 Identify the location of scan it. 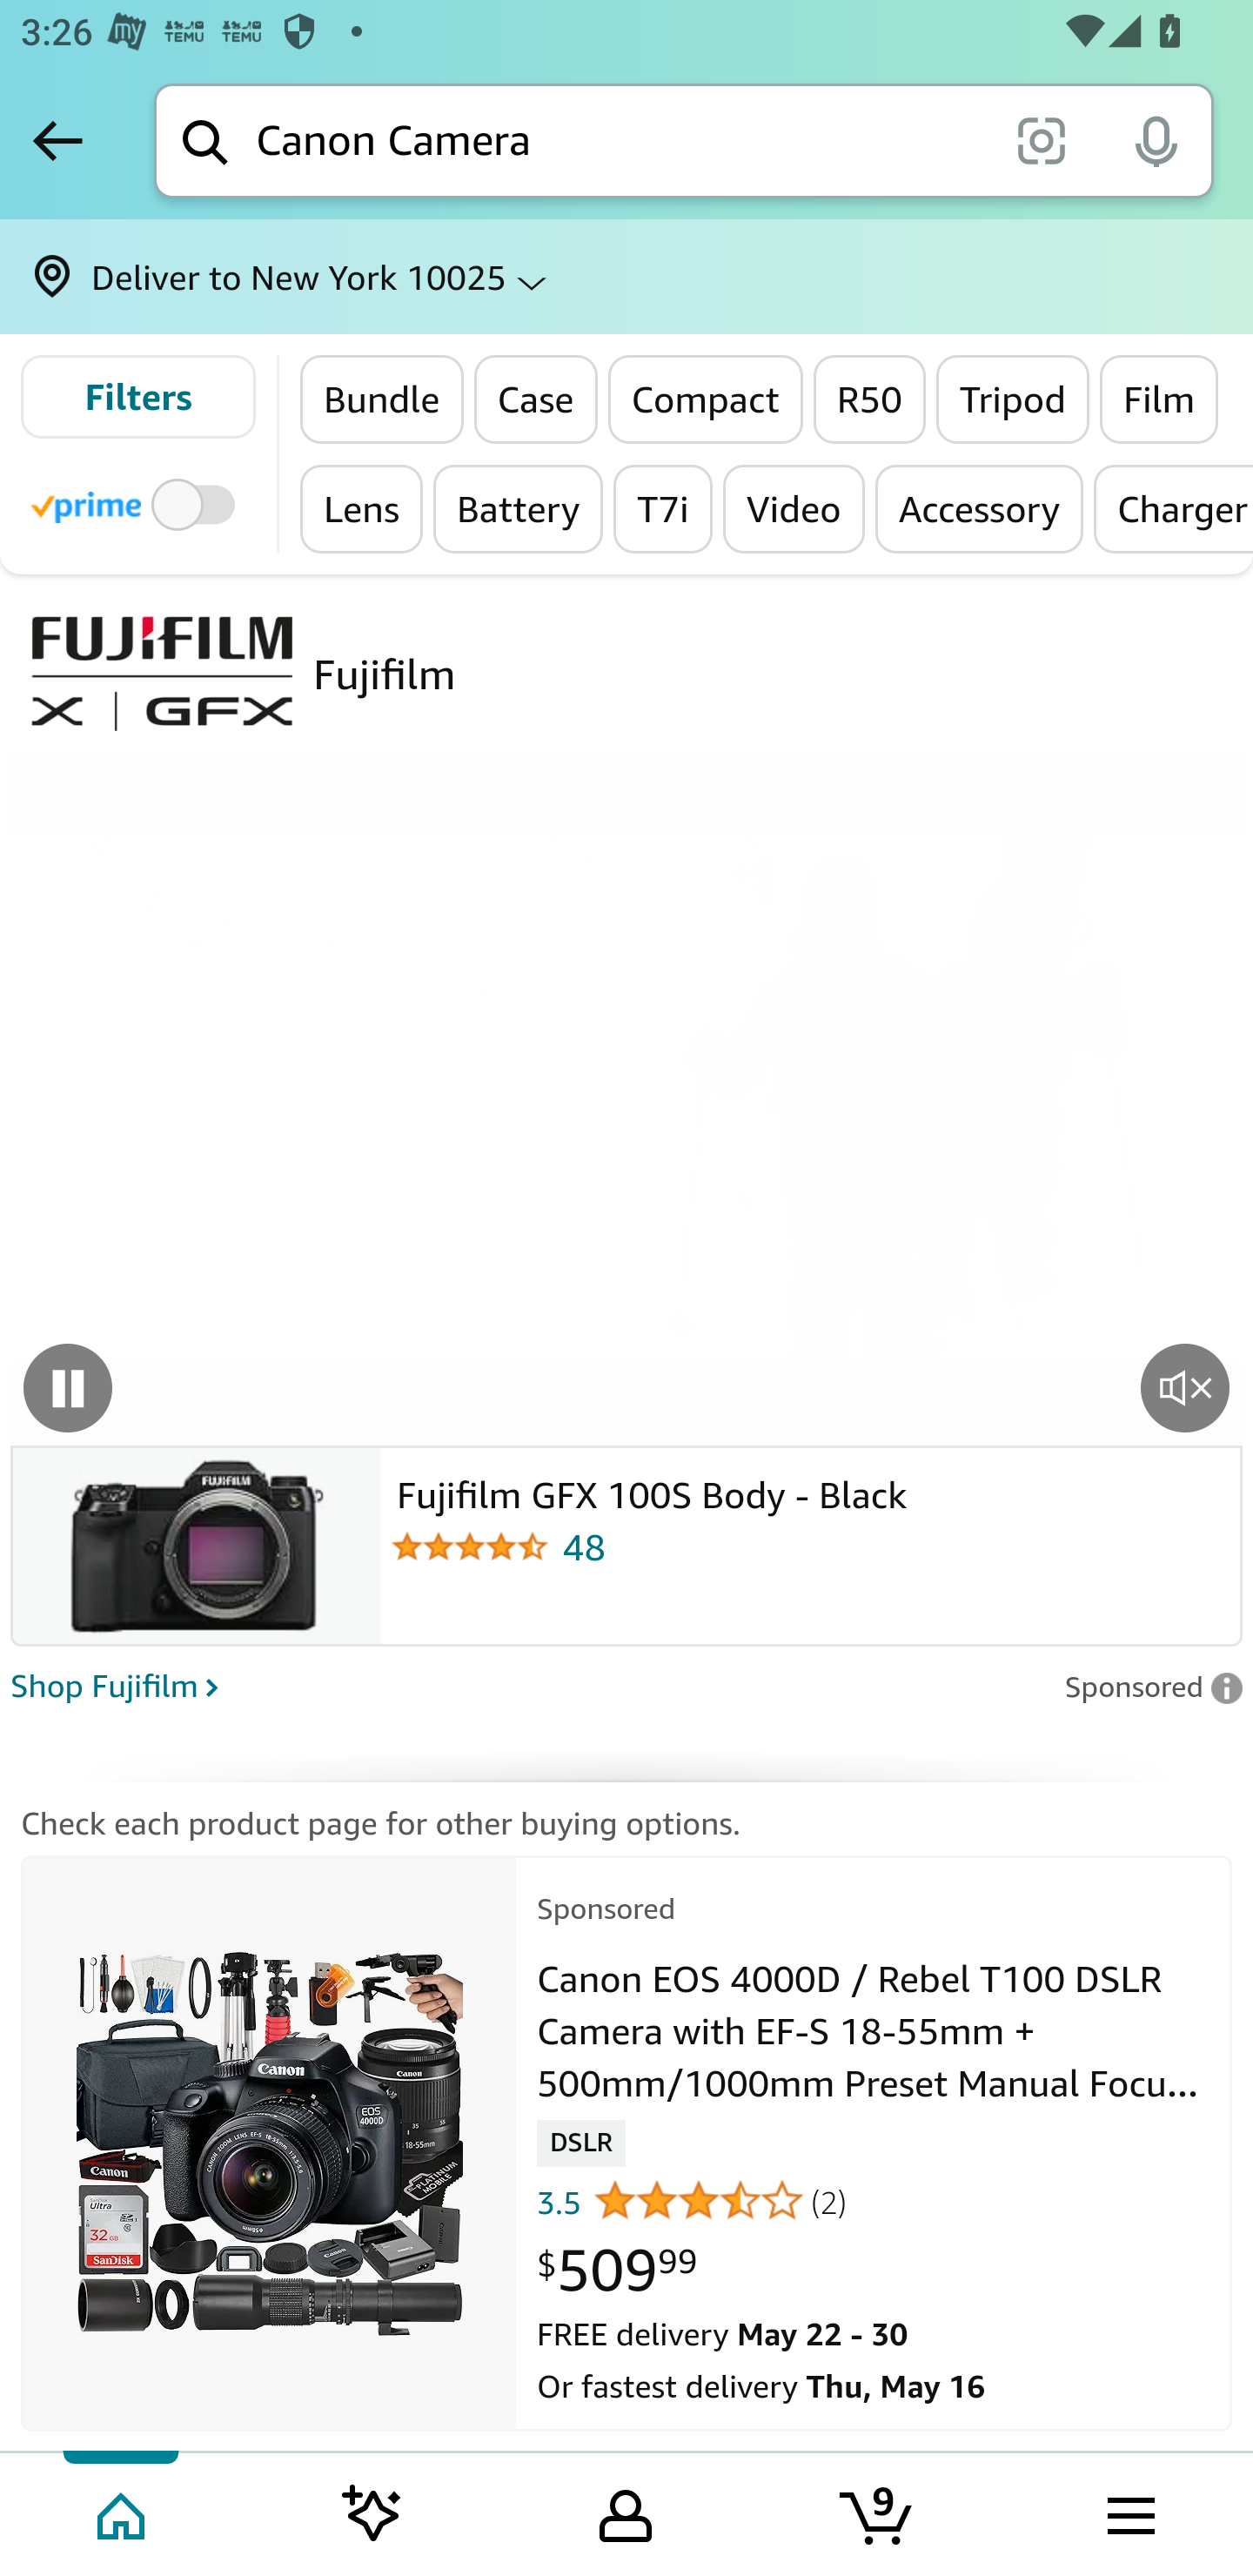
(1041, 139).